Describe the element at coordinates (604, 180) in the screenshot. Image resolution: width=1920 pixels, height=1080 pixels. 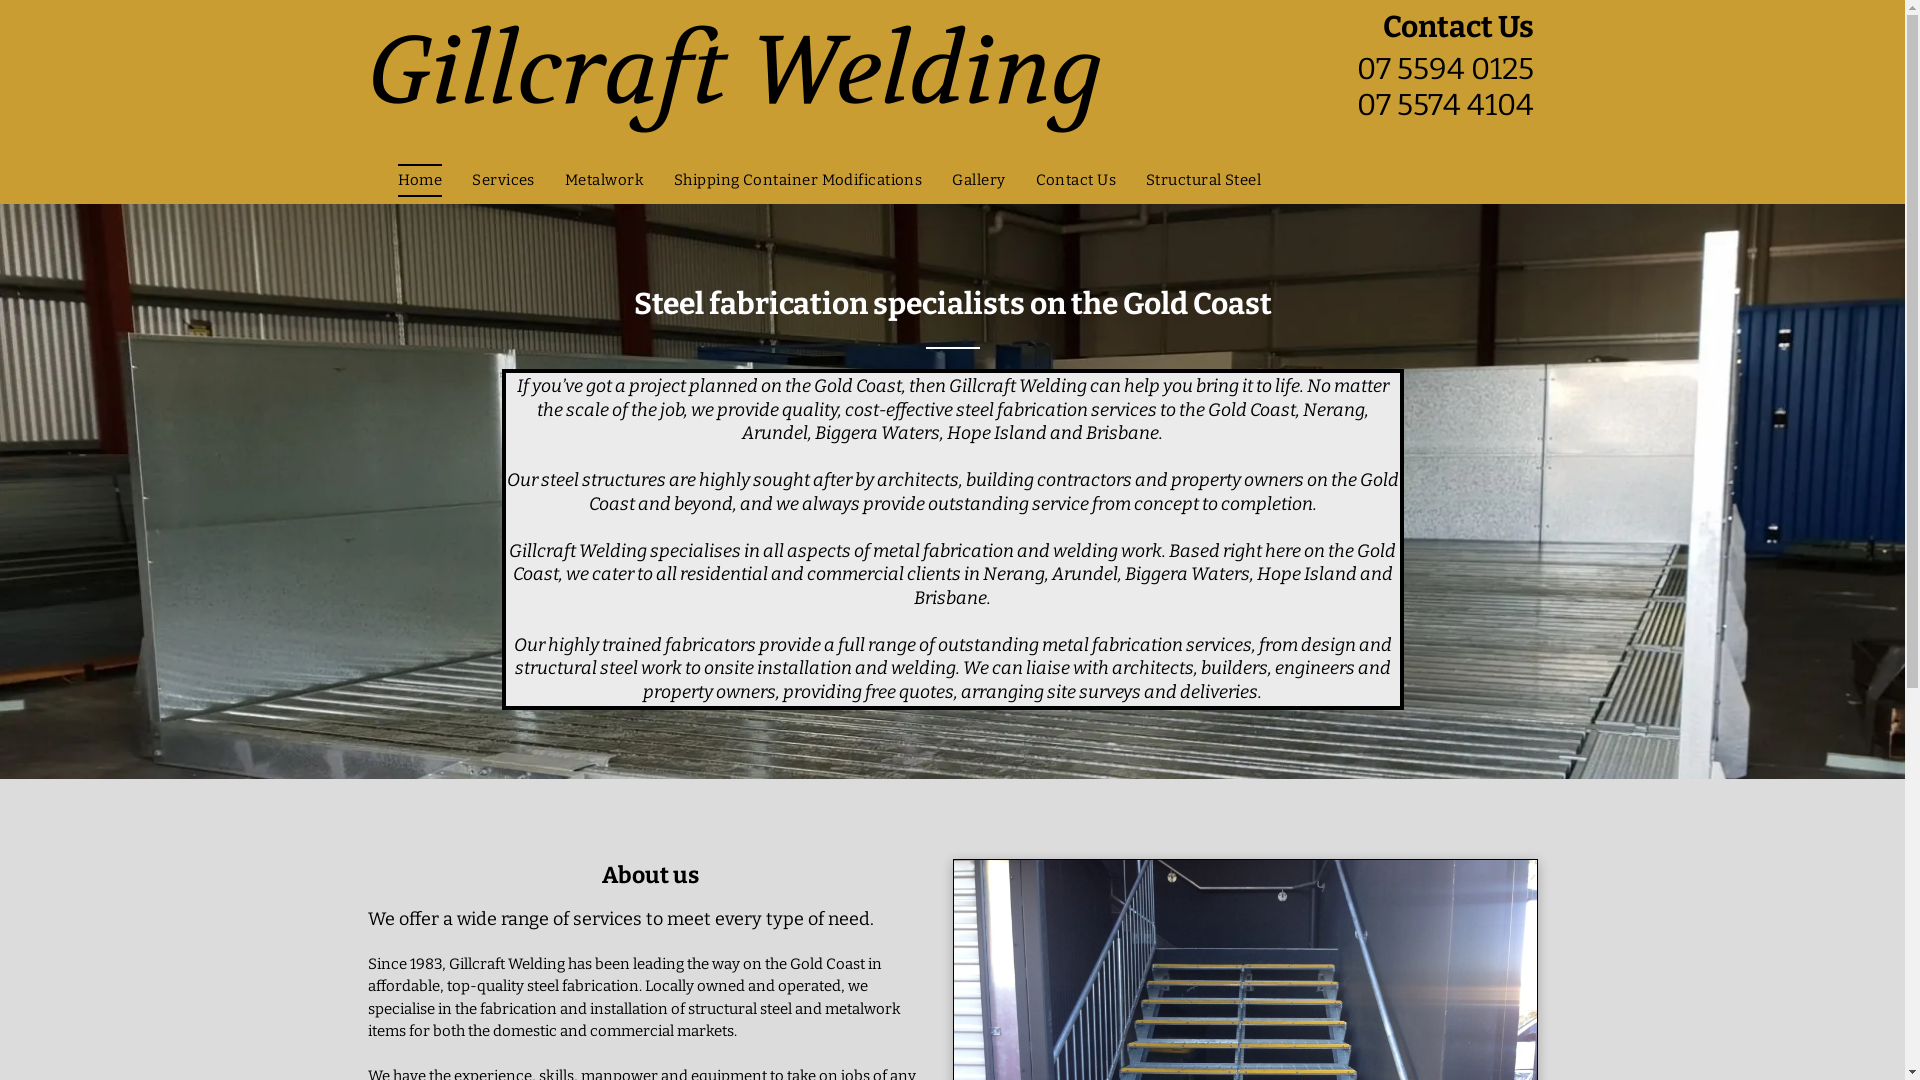
I see `Metalwork` at that location.